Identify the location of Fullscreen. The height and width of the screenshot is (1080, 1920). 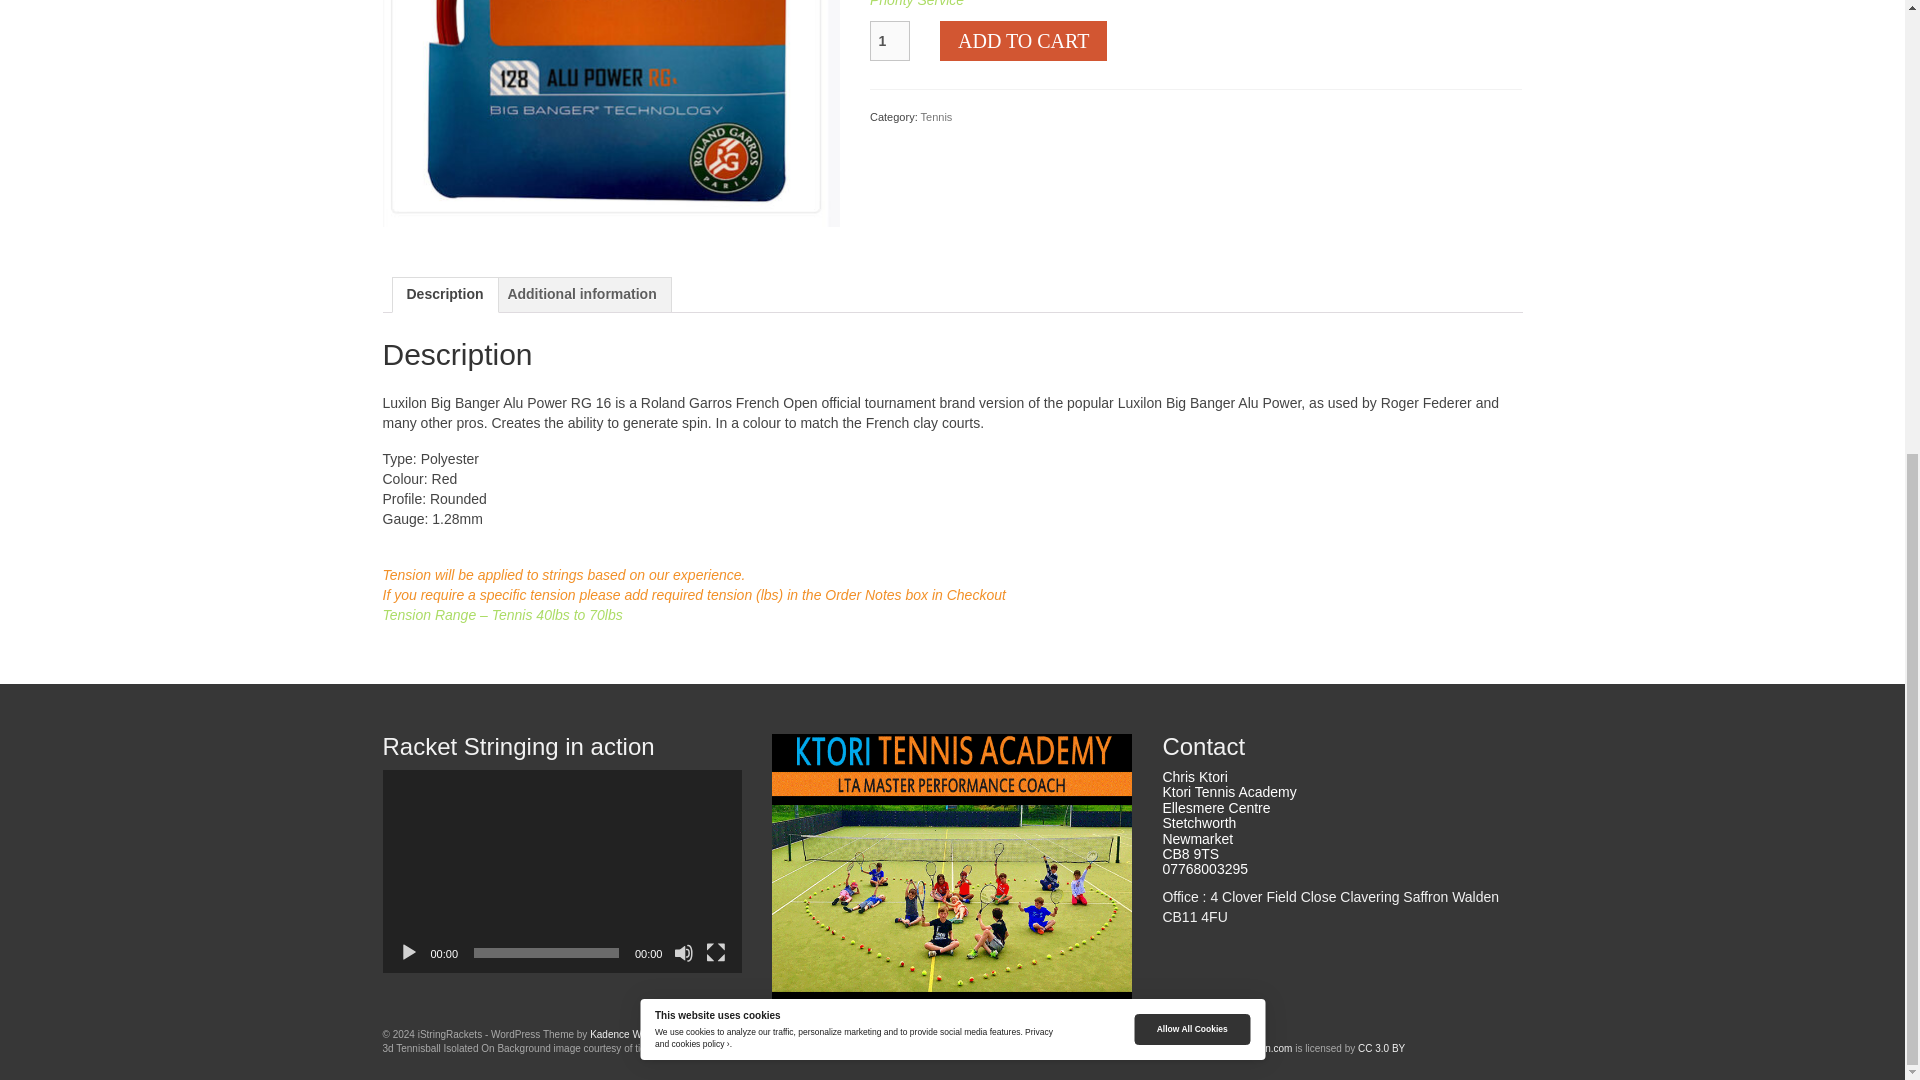
(716, 952).